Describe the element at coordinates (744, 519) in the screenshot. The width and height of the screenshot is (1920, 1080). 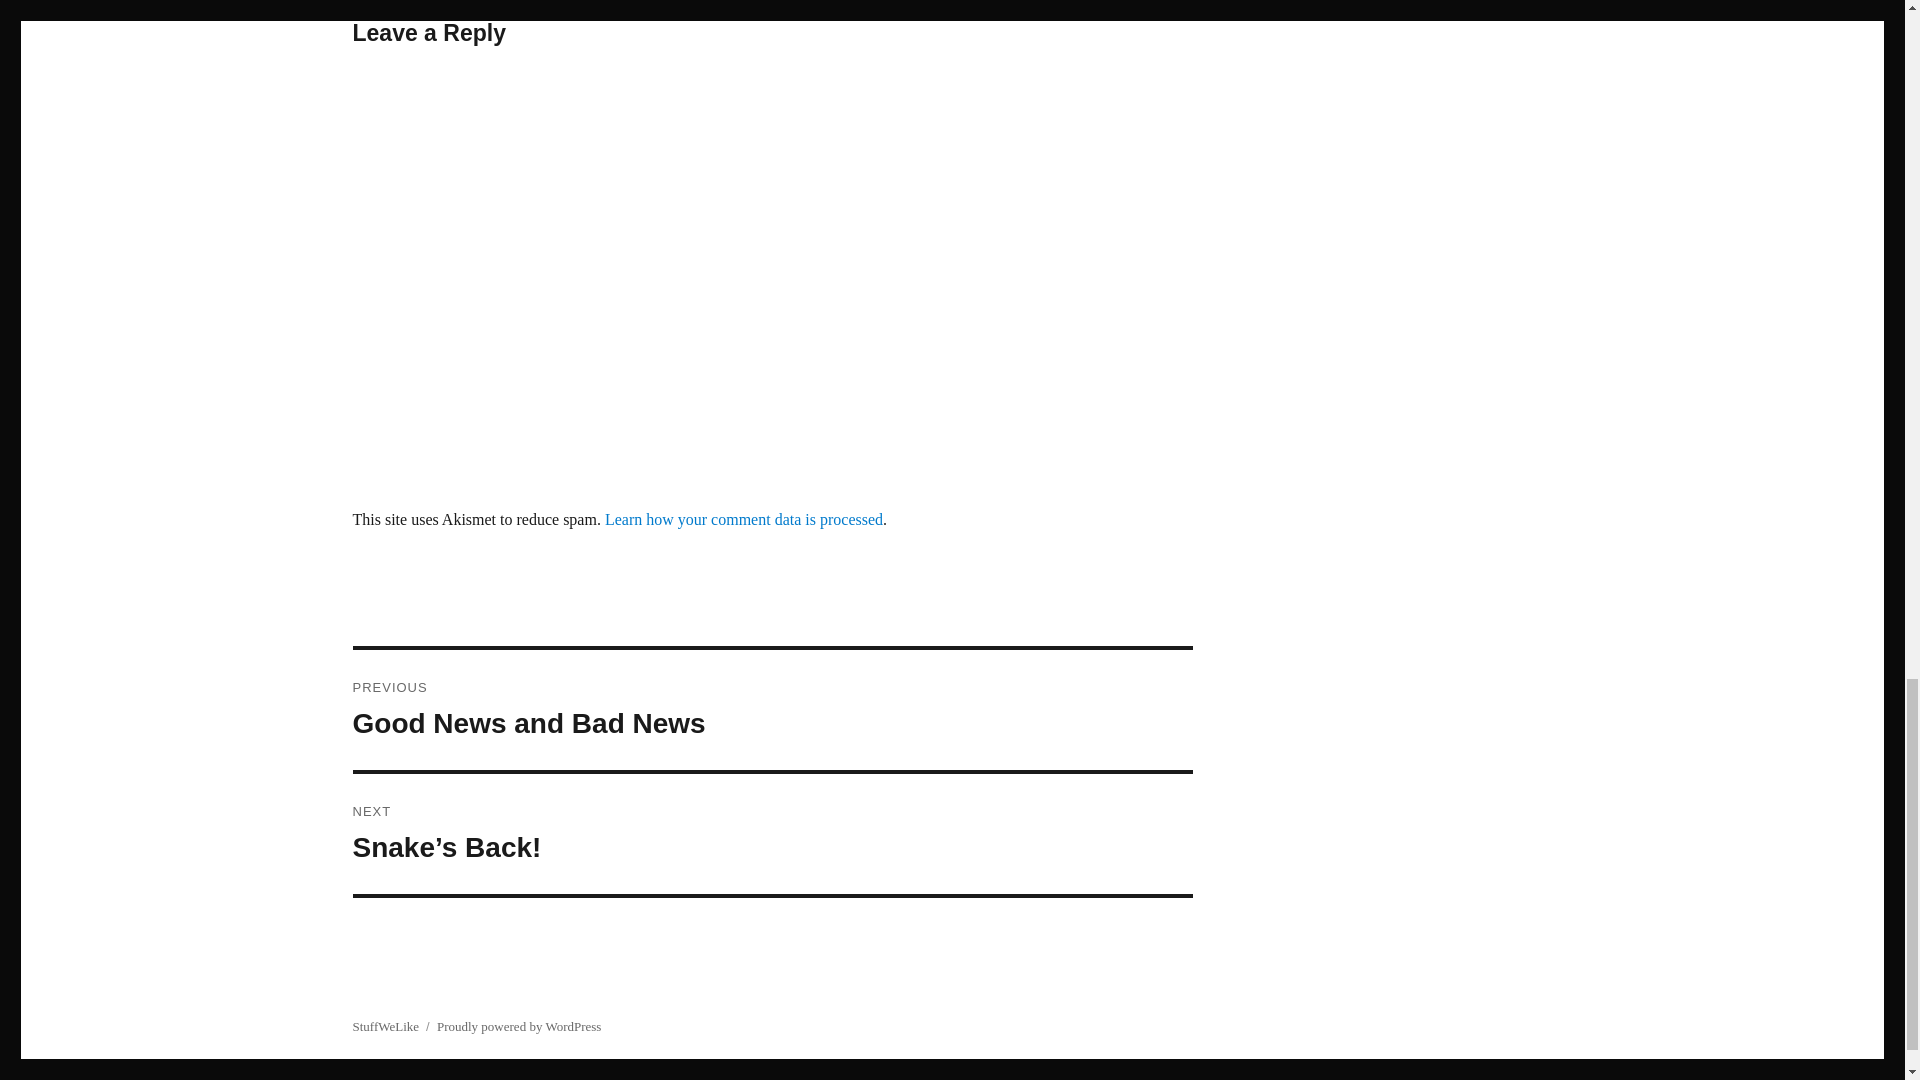
I see `Learn how your comment data is processed` at that location.